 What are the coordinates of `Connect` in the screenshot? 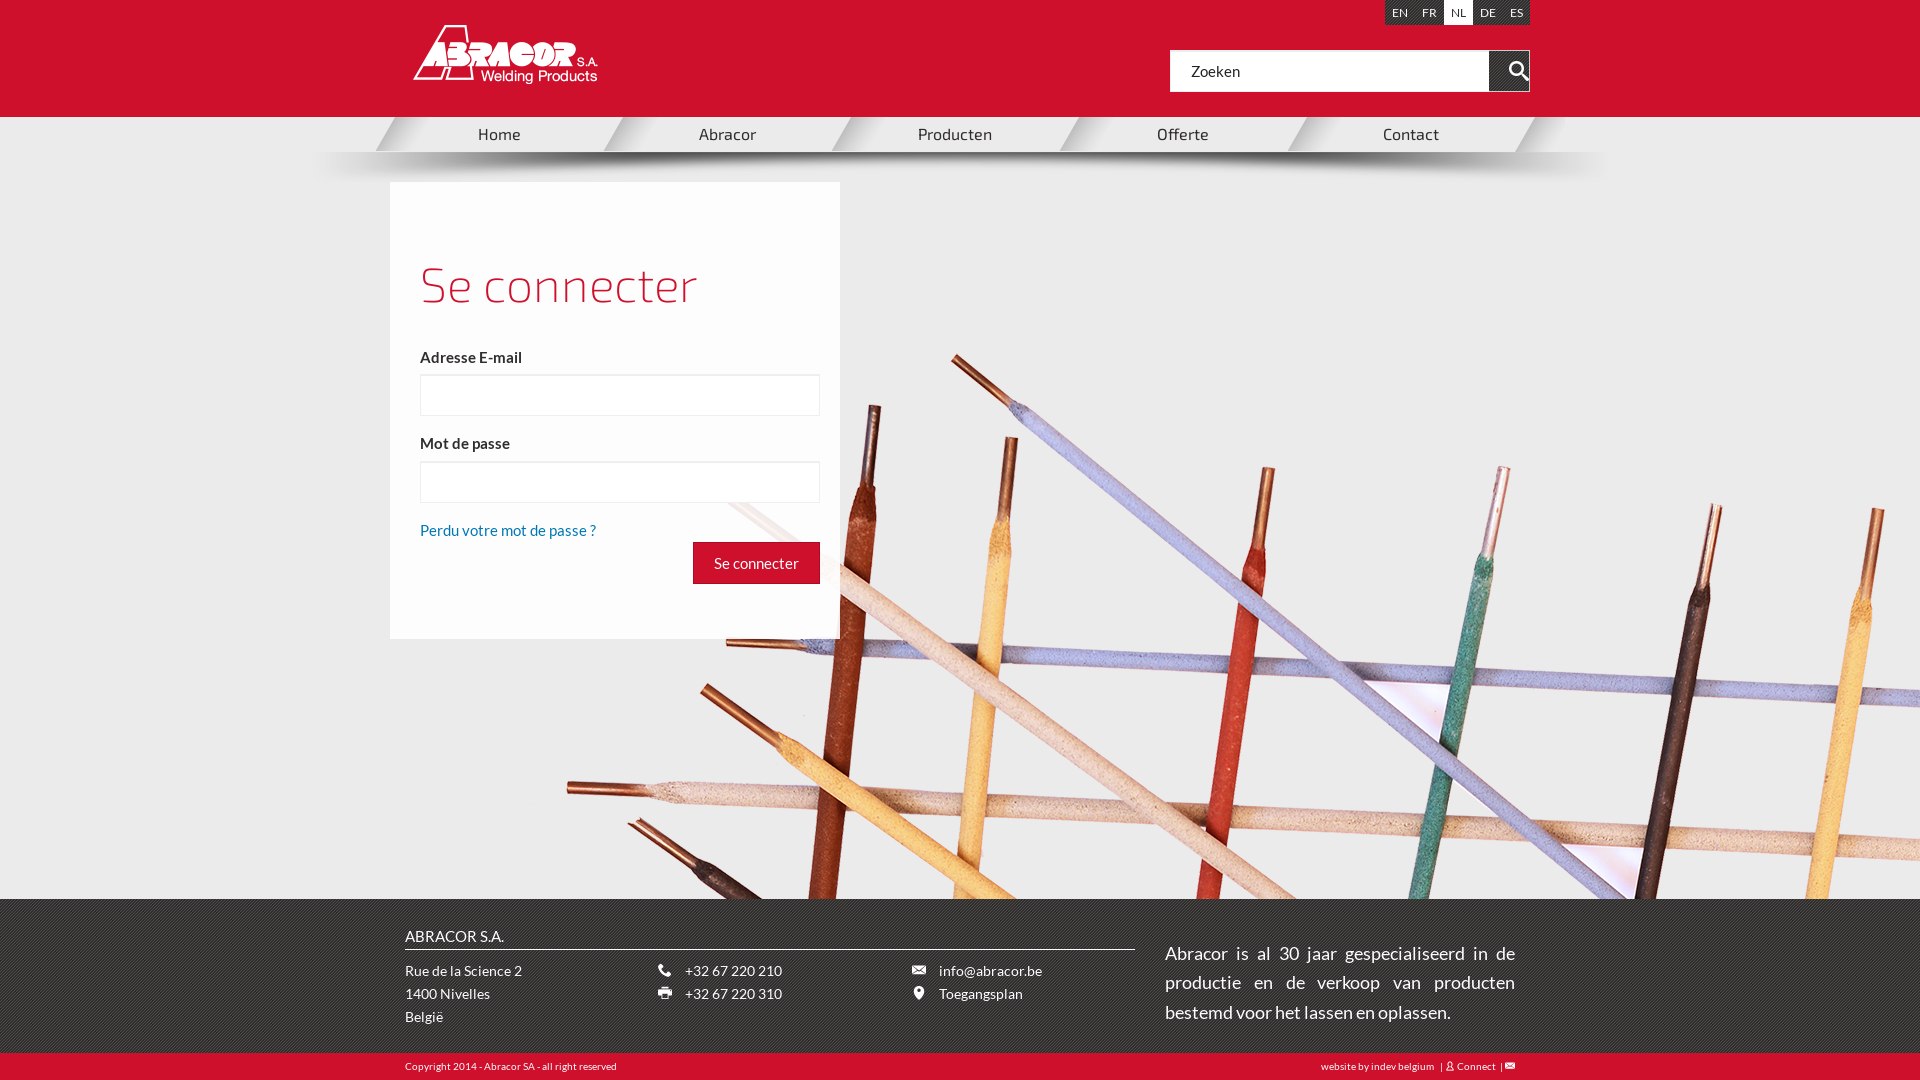 It's located at (1472, 1066).